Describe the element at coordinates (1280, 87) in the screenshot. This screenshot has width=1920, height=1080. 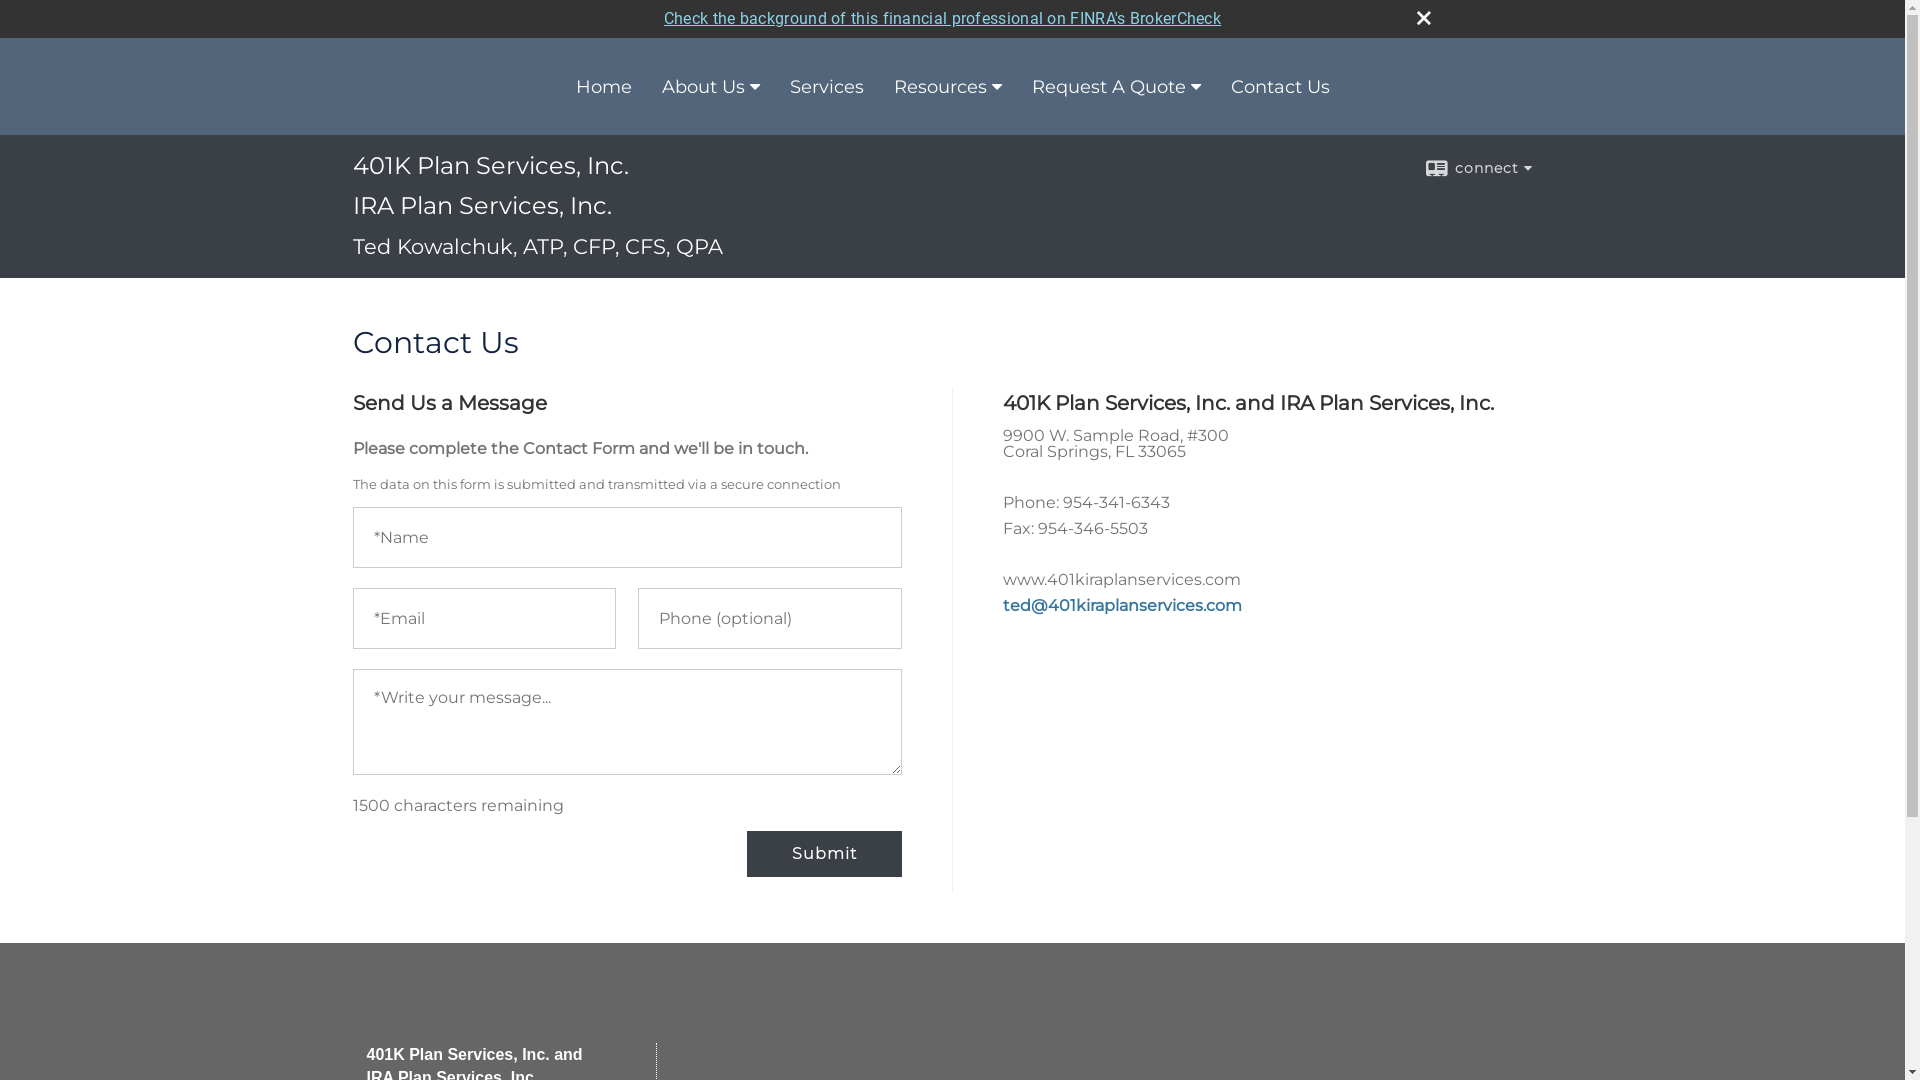
I see `Contact Us` at that location.